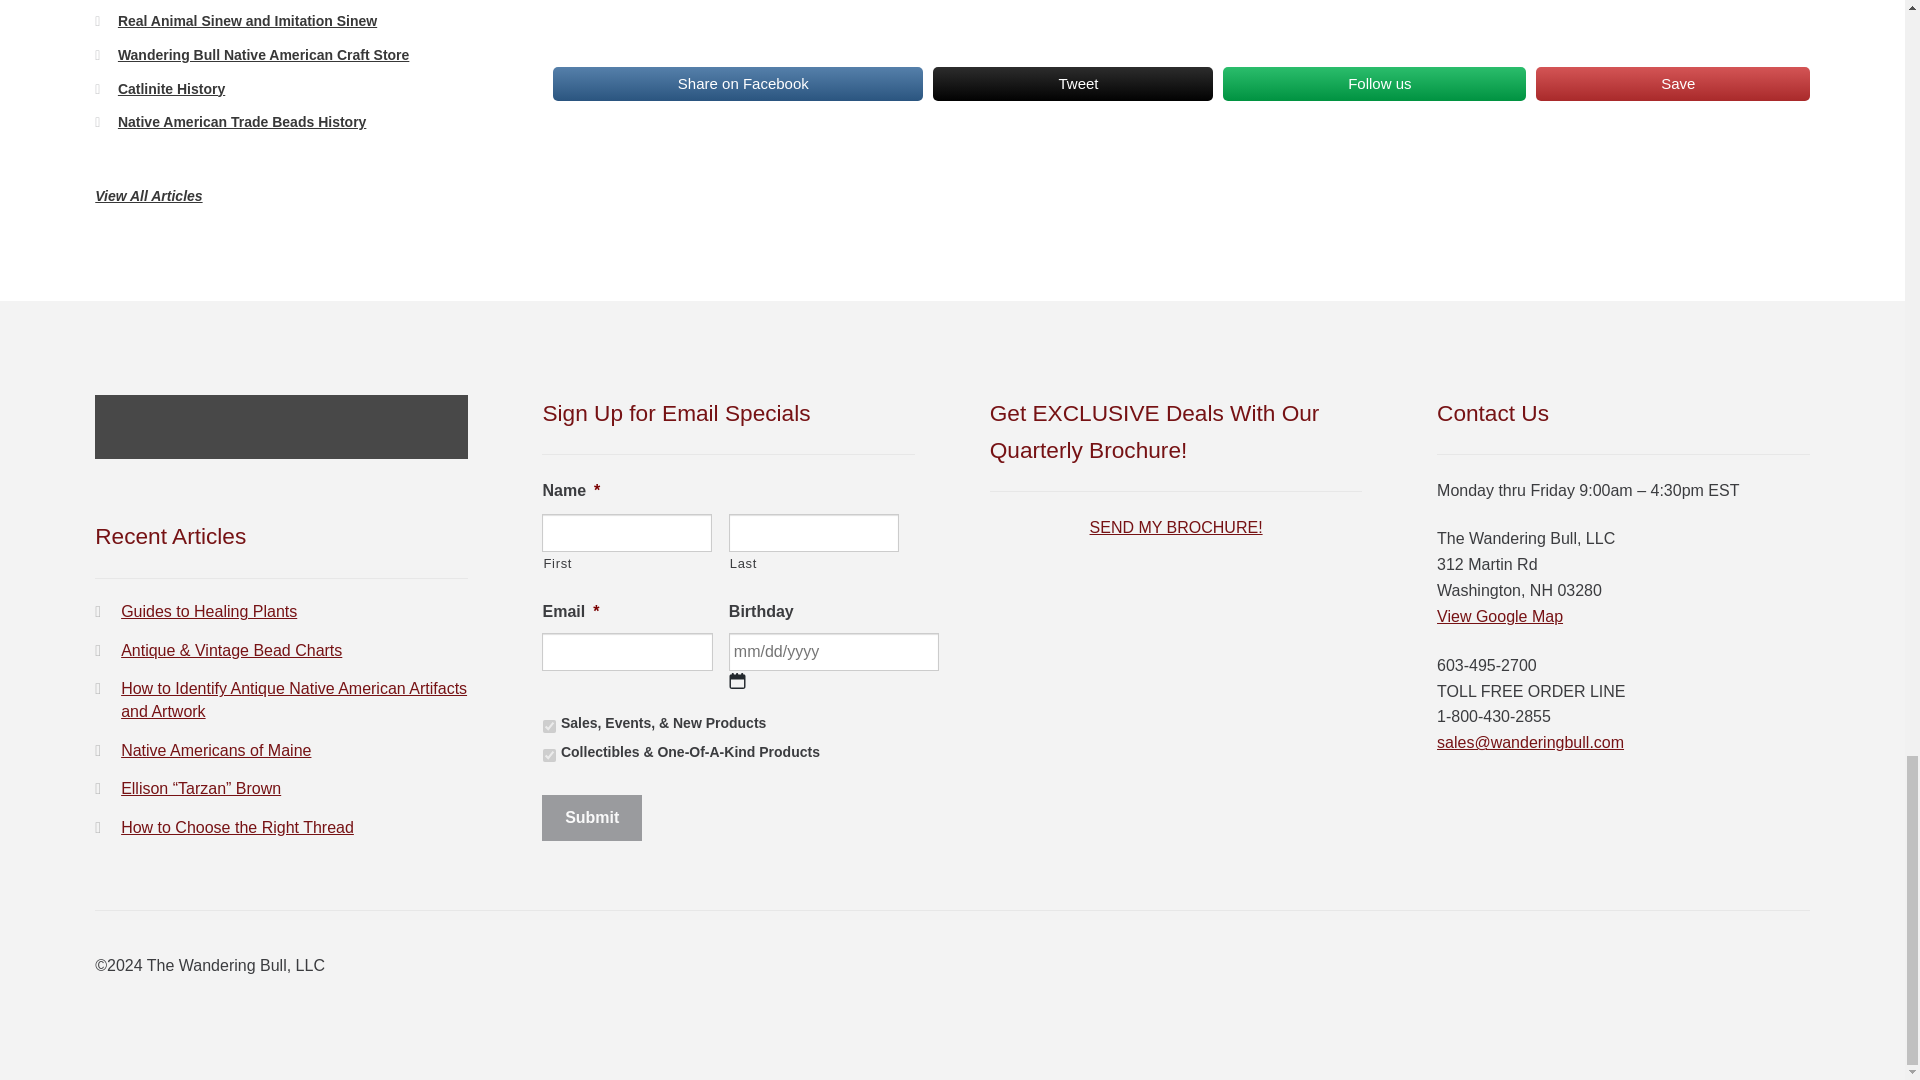  What do you see at coordinates (738, 680) in the screenshot?
I see `Select date` at bounding box center [738, 680].